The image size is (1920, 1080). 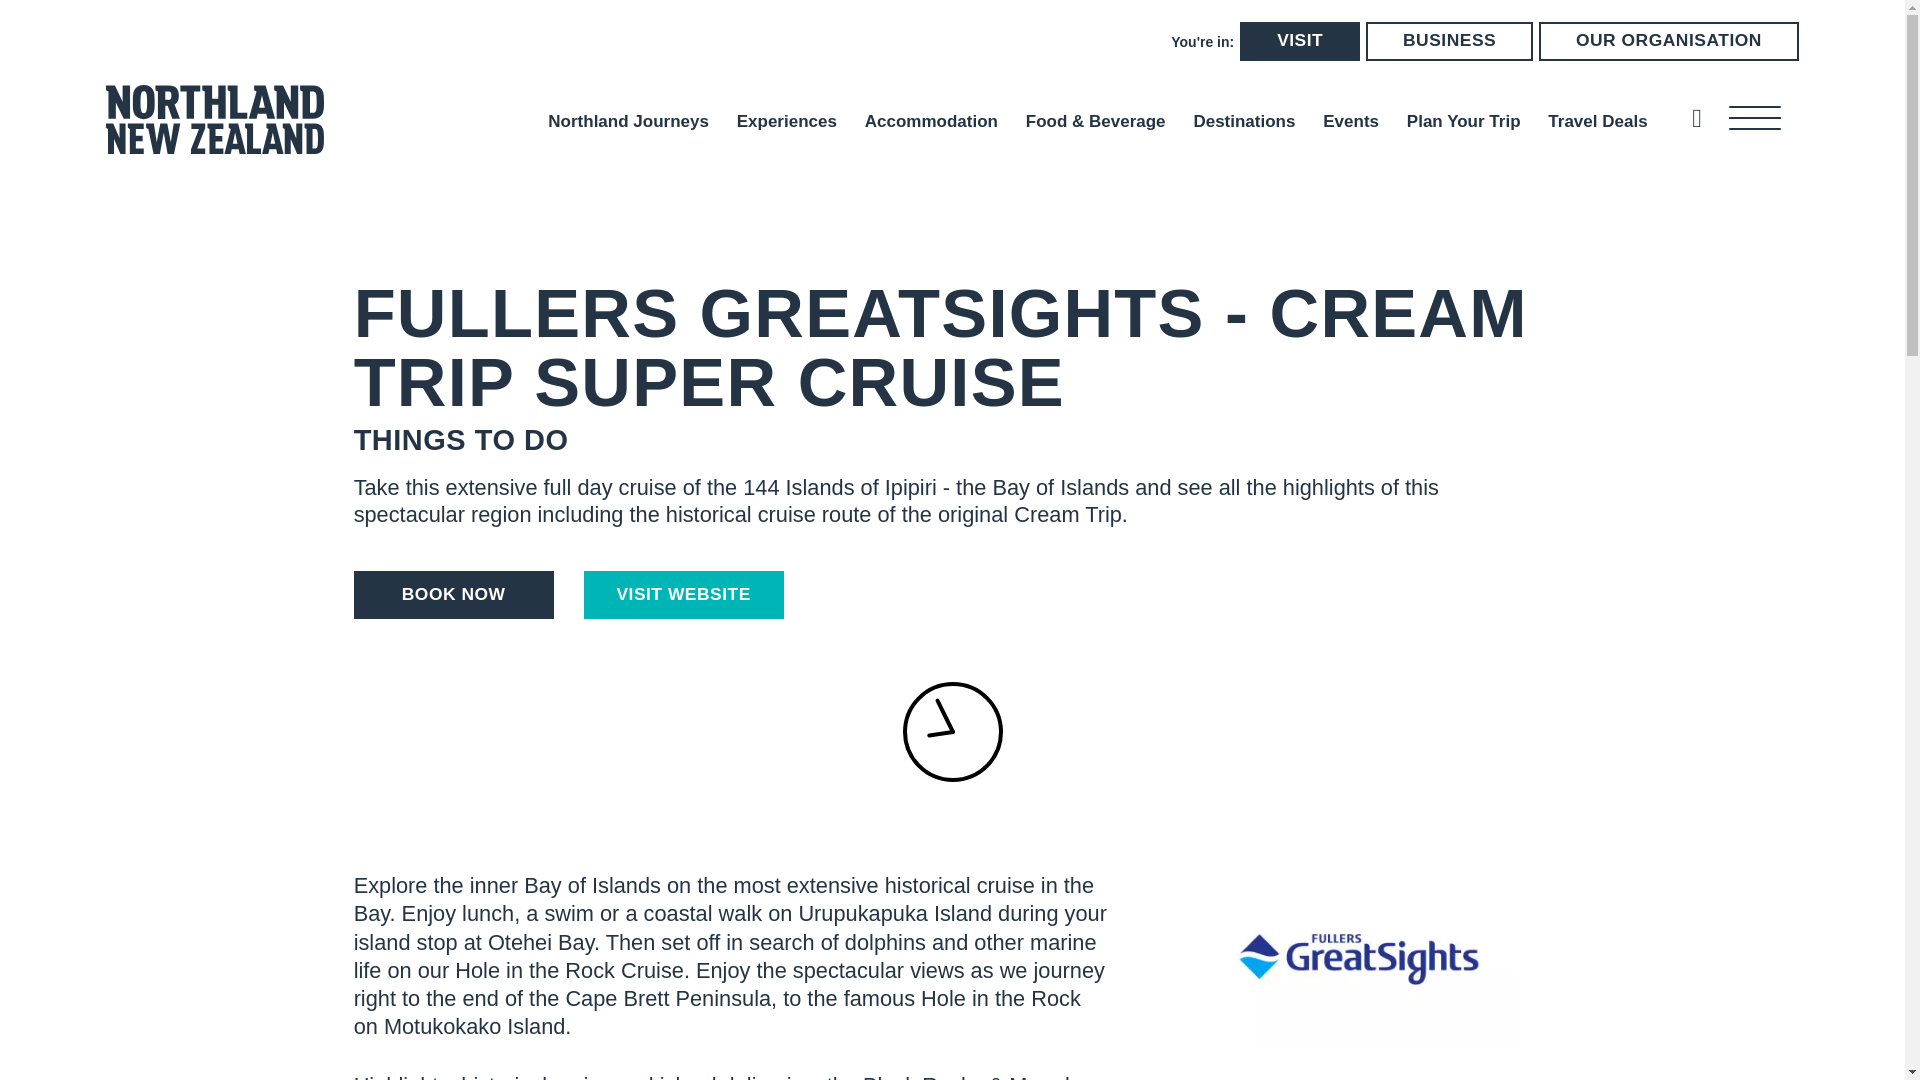 I want to click on Accommodation, so click(x=932, y=121).